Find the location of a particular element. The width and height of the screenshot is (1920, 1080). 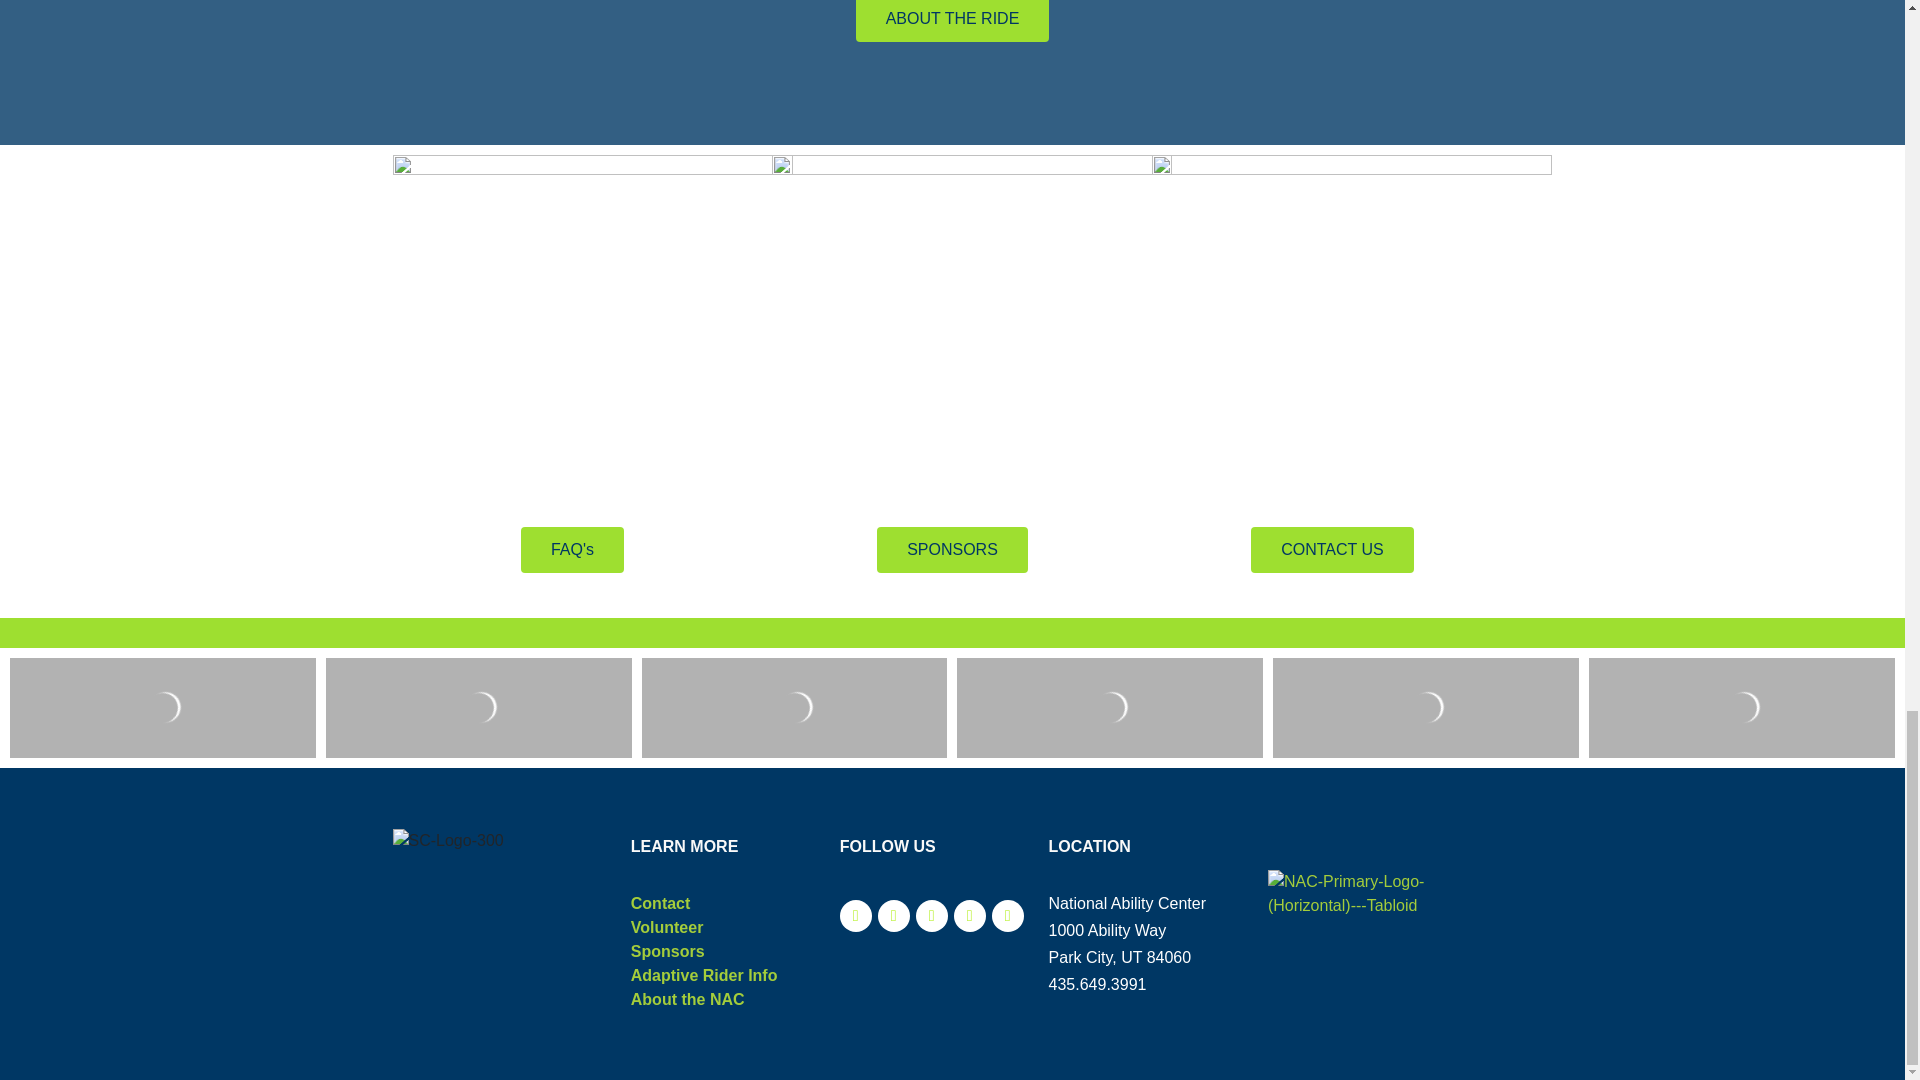

SC-Logo-300 is located at coordinates (447, 841).